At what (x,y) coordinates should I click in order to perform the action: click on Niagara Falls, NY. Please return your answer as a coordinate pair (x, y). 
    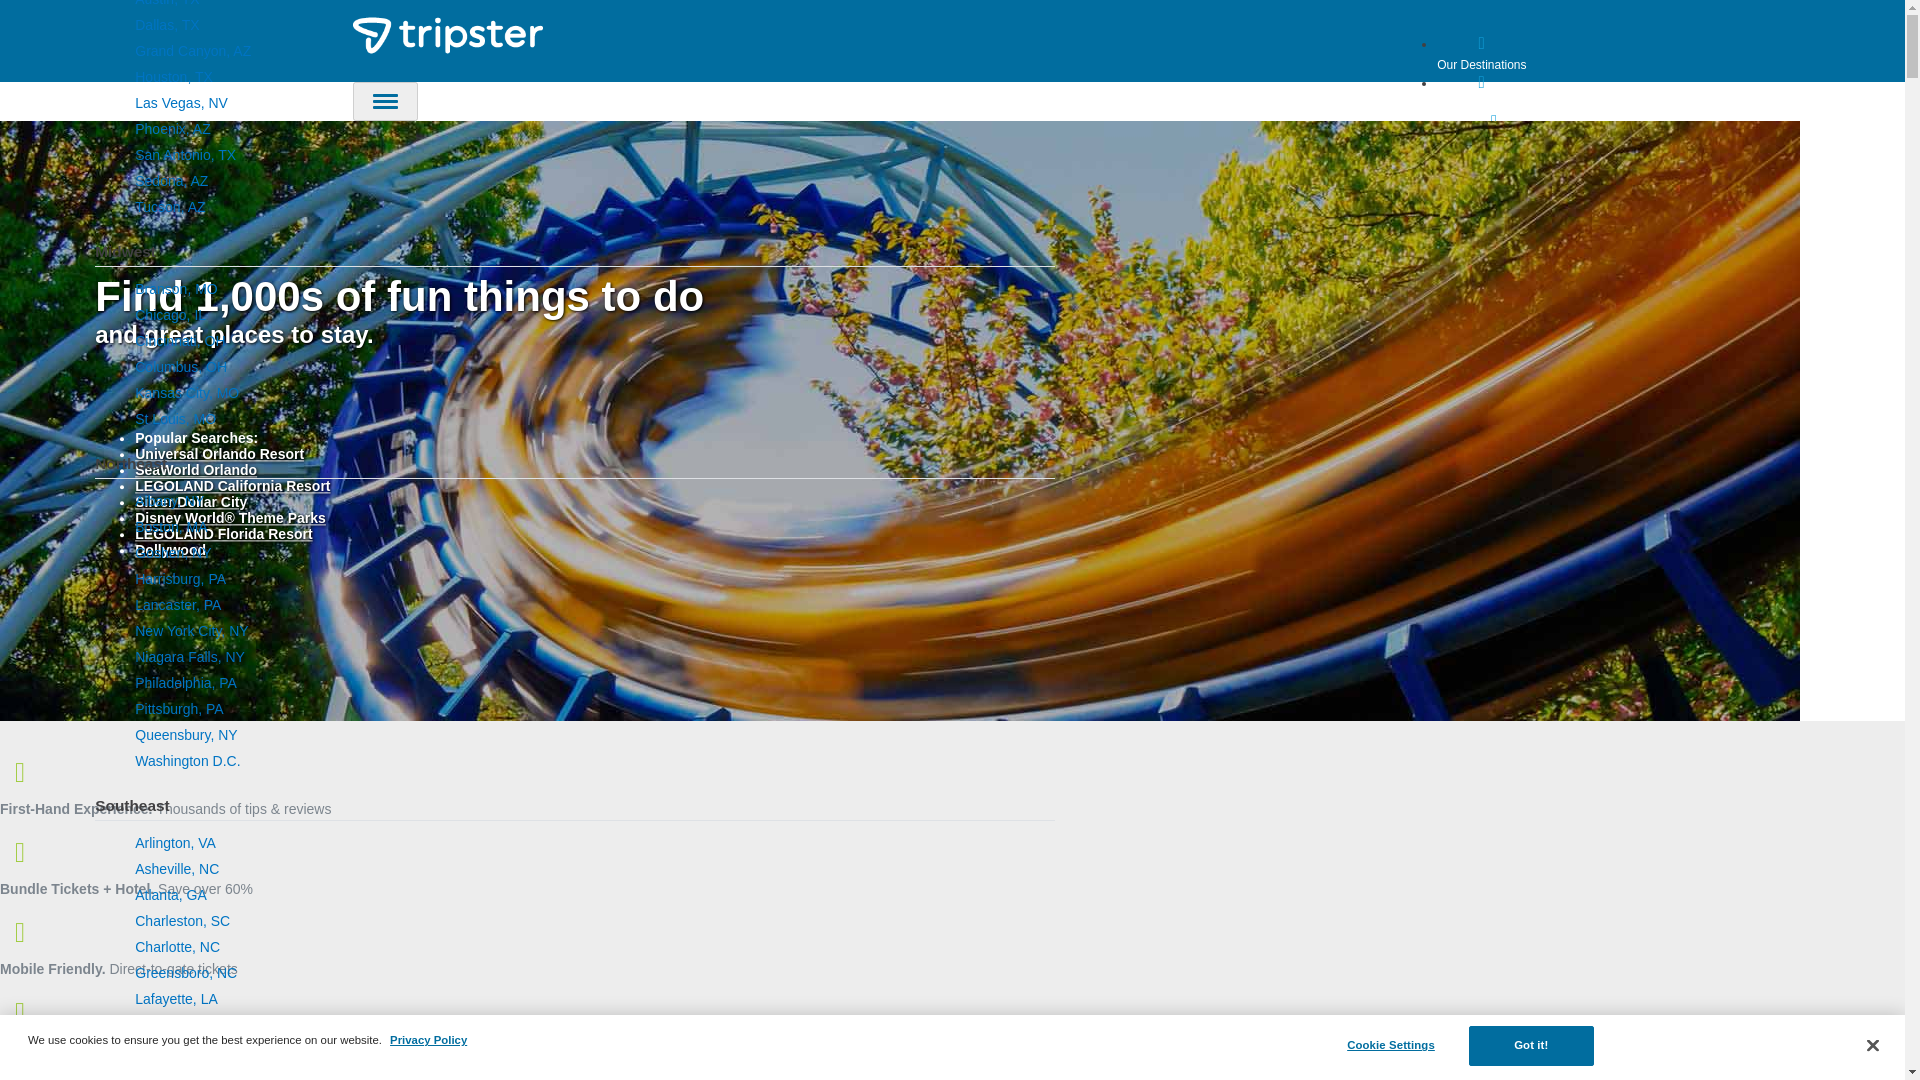
    Looking at the image, I should click on (190, 657).